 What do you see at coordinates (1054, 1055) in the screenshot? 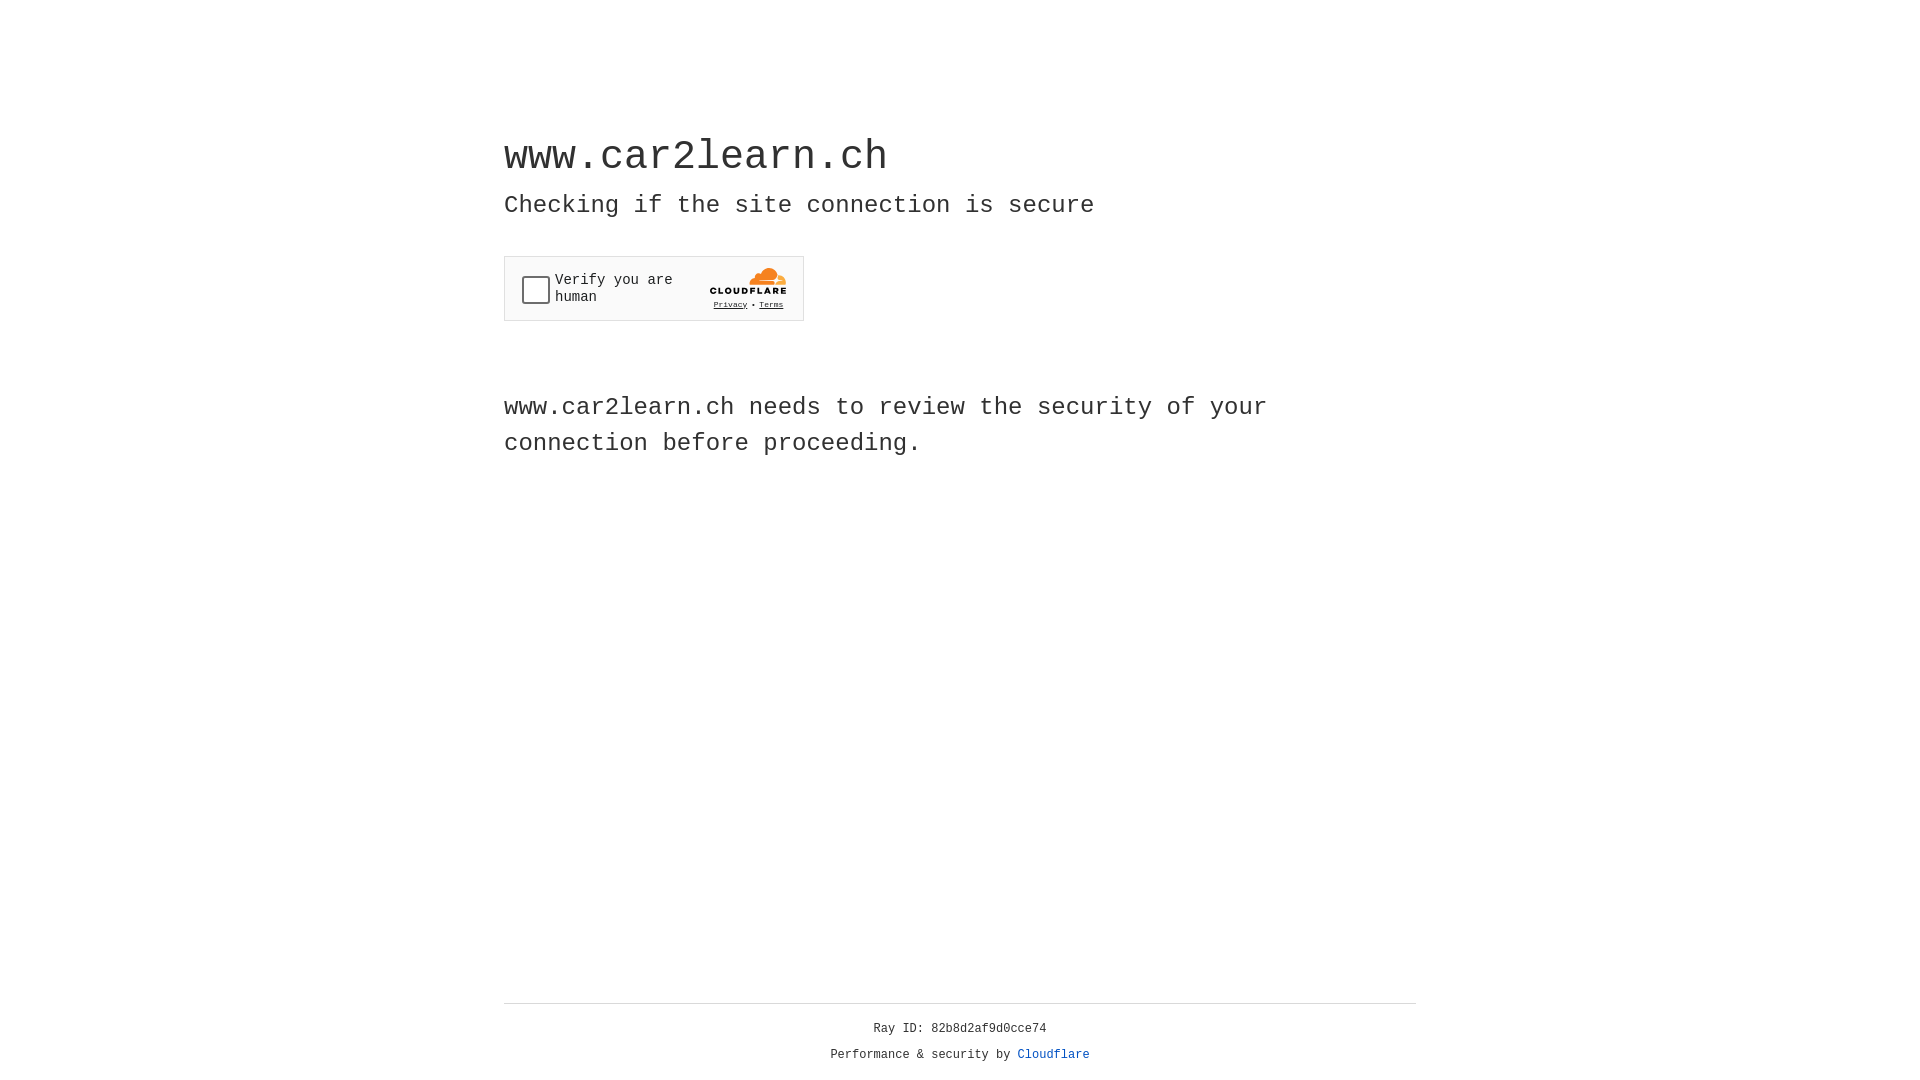
I see `Cloudflare` at bounding box center [1054, 1055].